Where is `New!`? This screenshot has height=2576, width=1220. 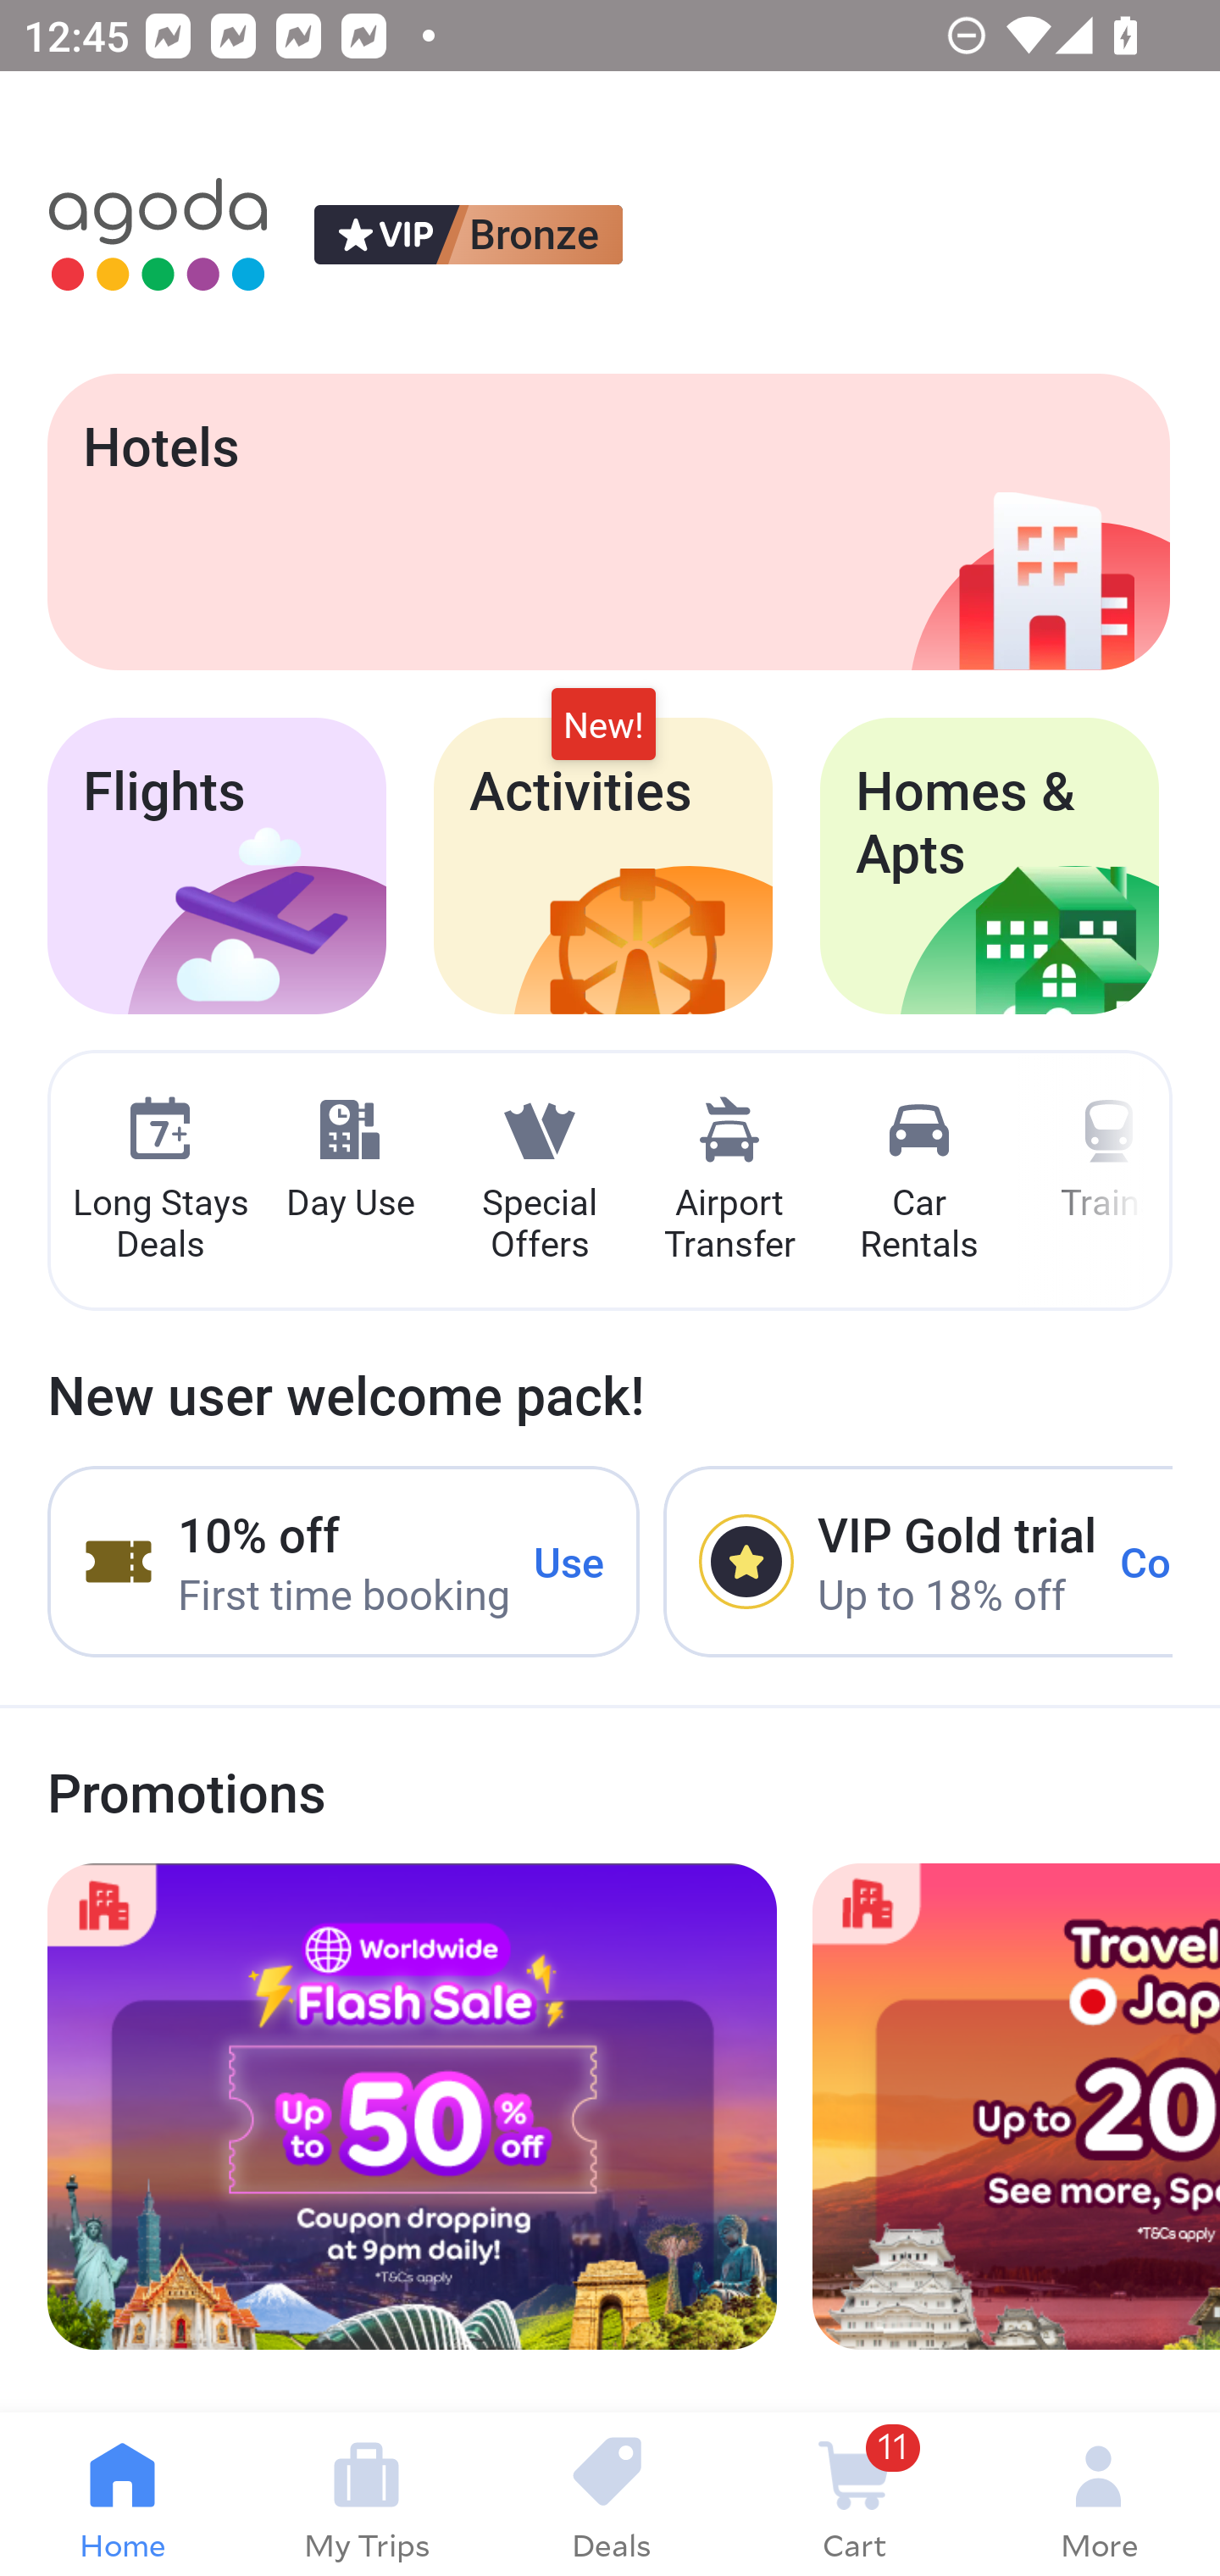
New! is located at coordinates (603, 725).